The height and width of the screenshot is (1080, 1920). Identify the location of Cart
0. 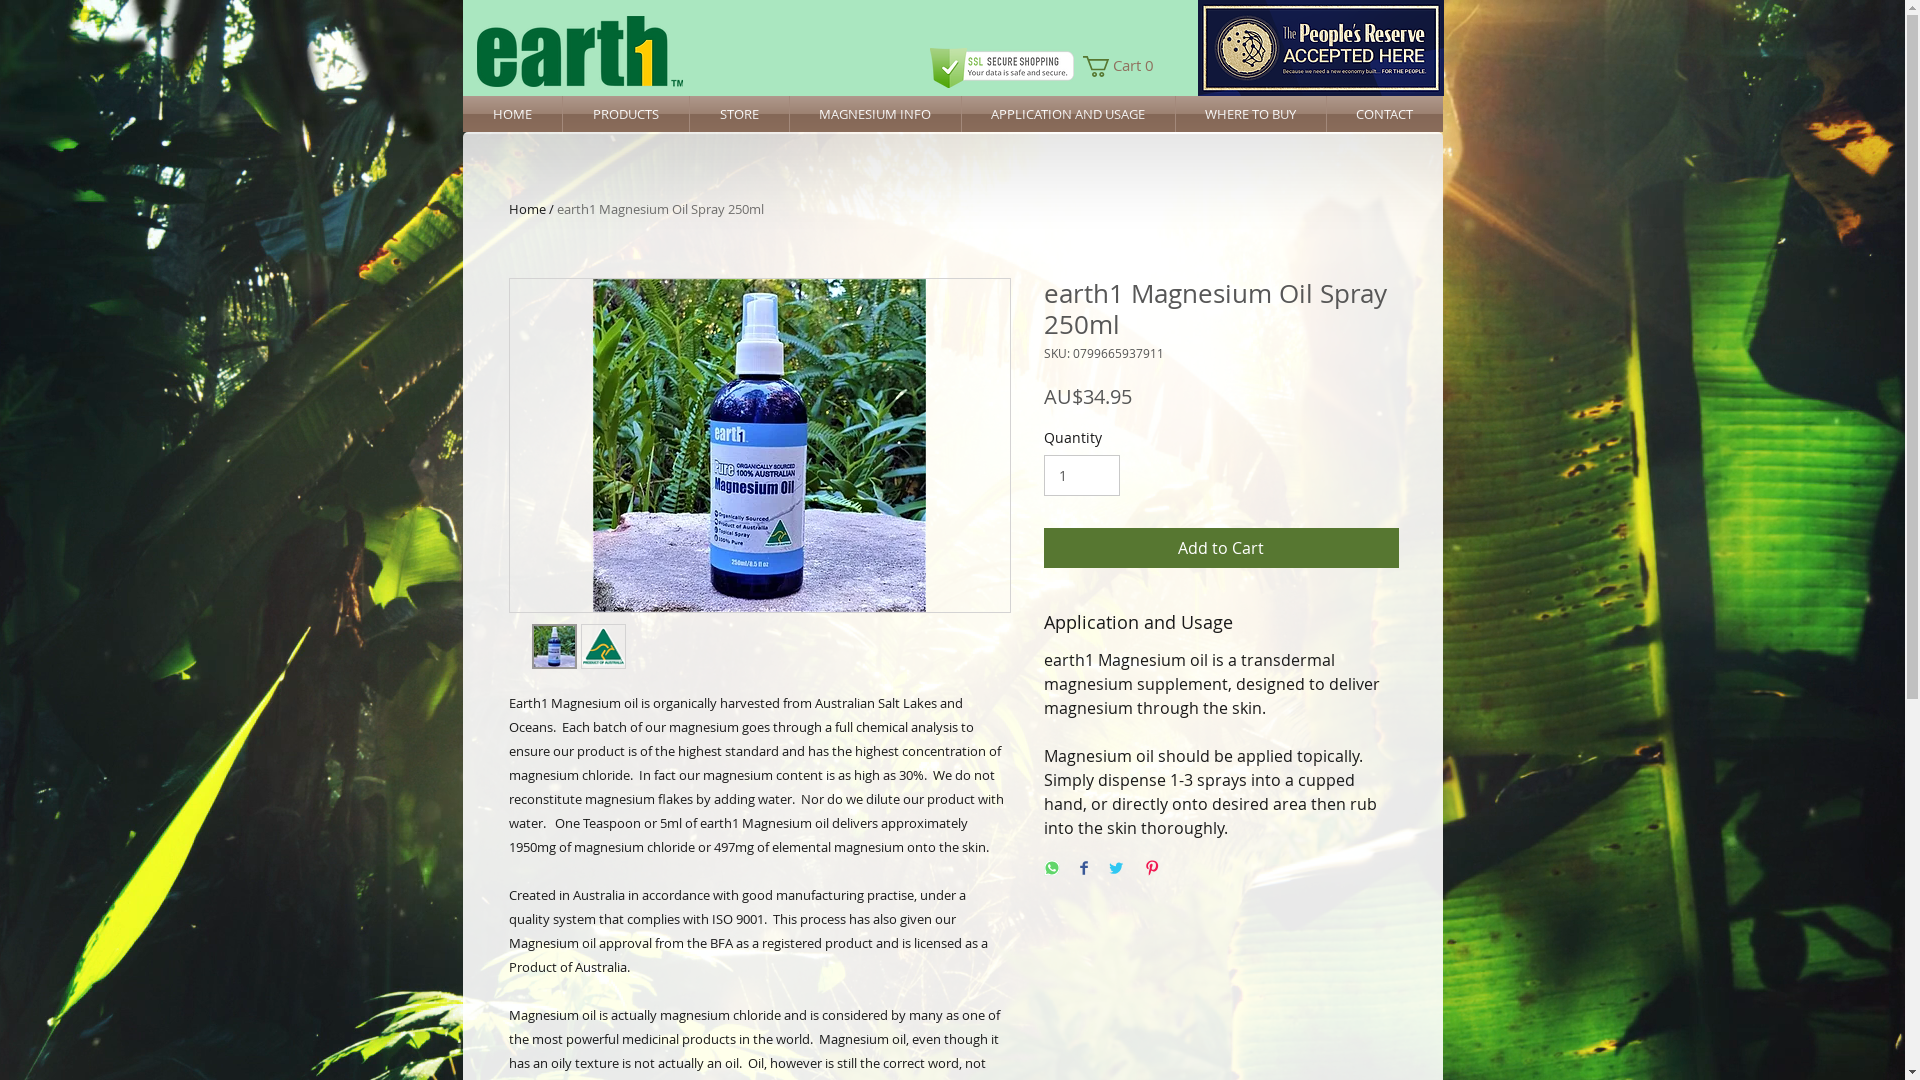
(1122, 66).